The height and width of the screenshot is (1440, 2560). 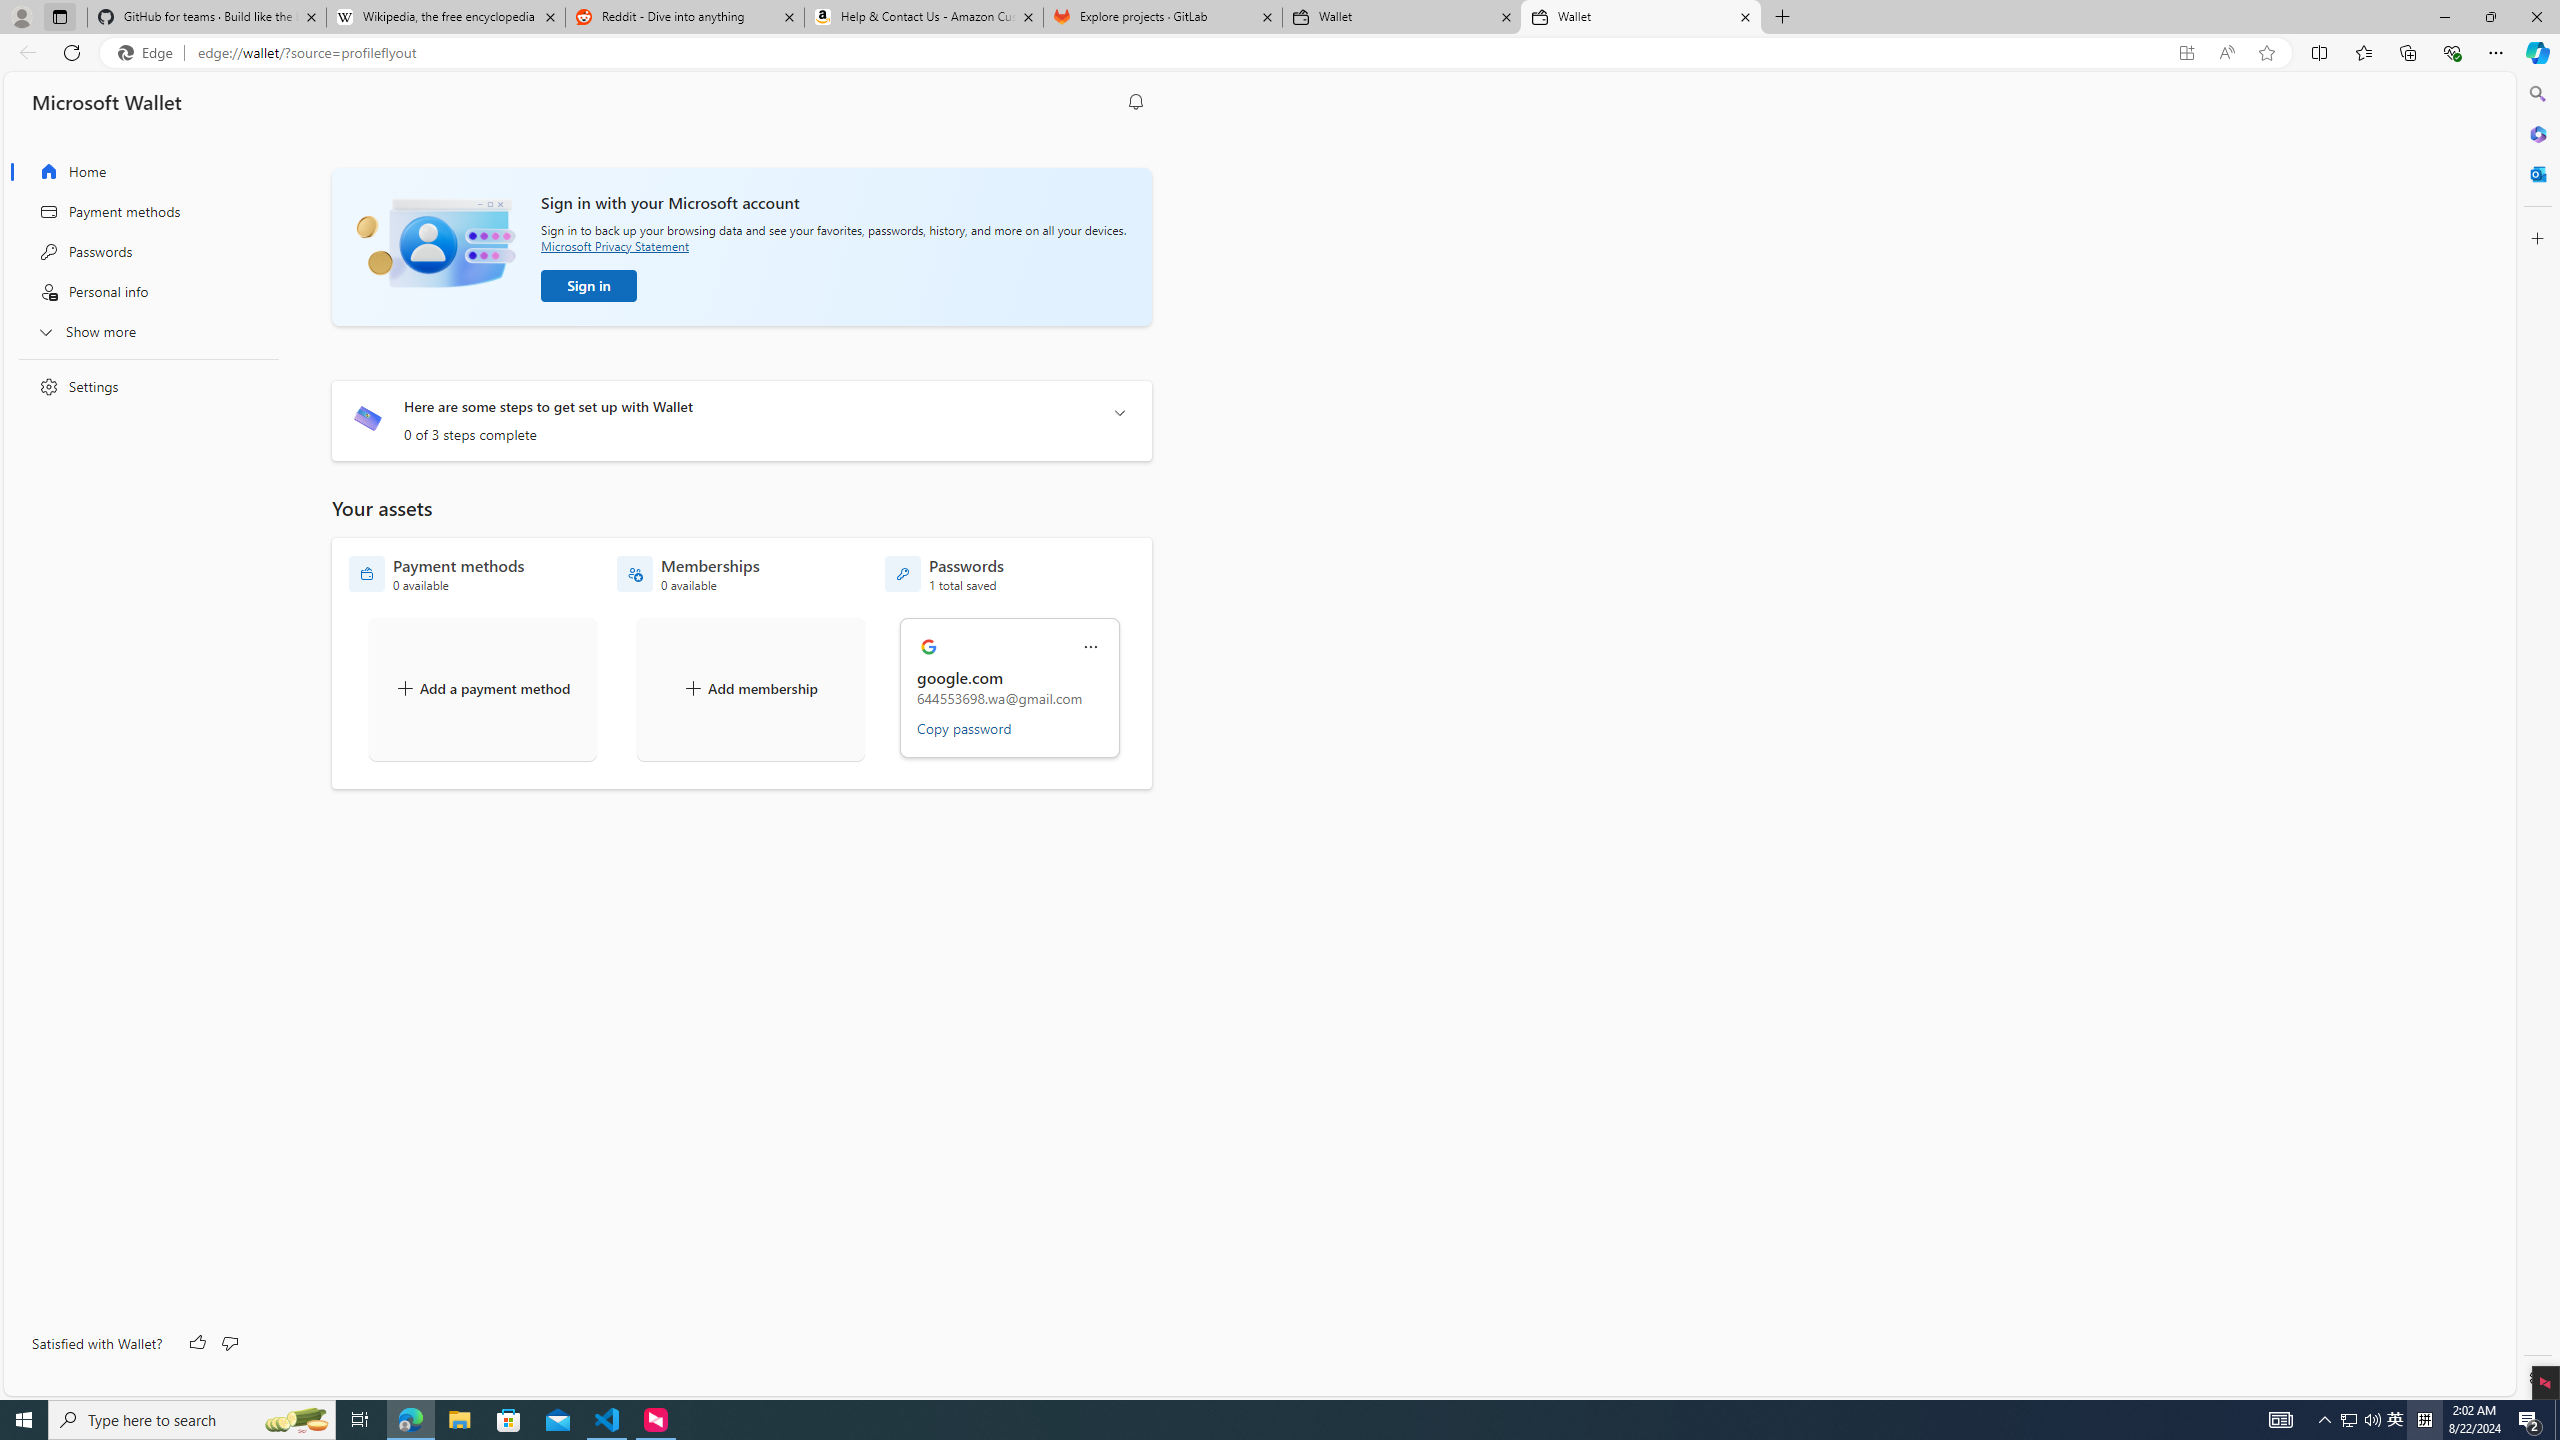 What do you see at coordinates (614, 245) in the screenshot?
I see `Microsoft Privacy Statement` at bounding box center [614, 245].